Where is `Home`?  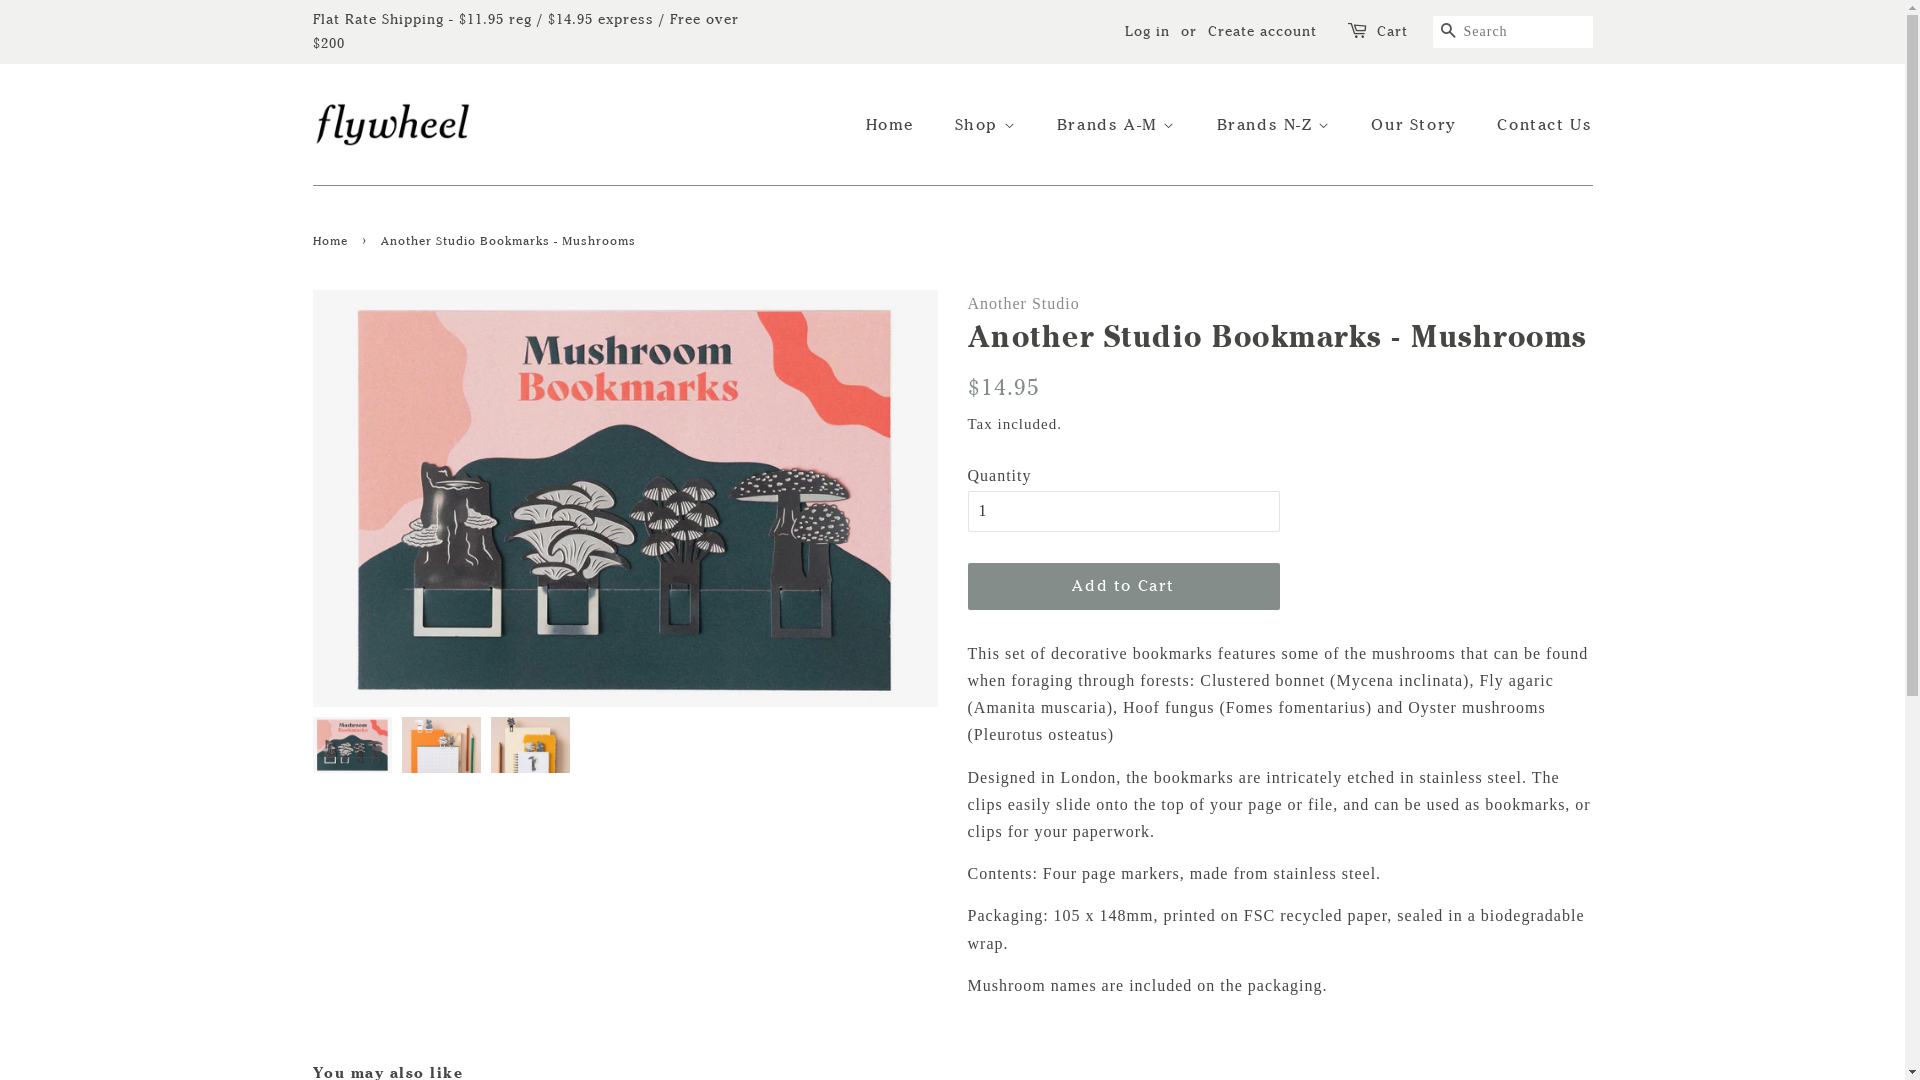
Home is located at coordinates (332, 241).